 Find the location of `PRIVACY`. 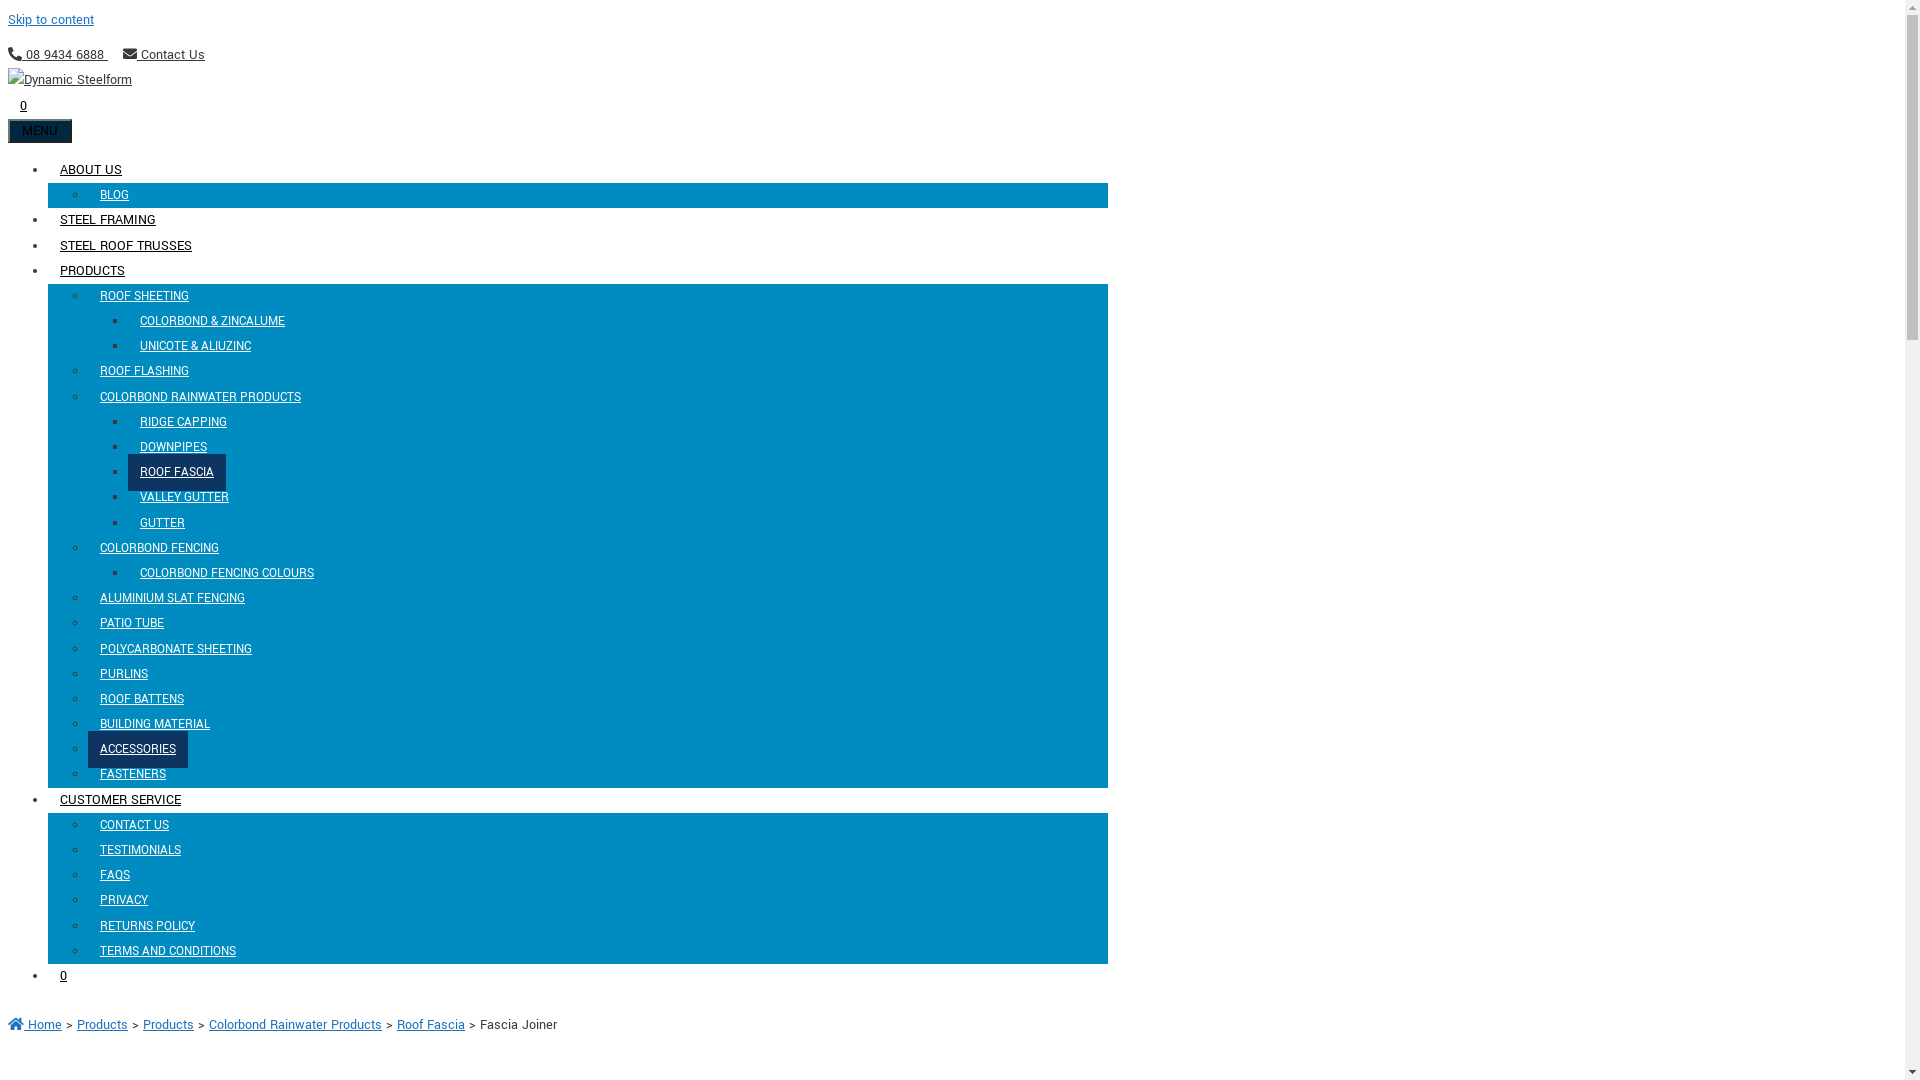

PRIVACY is located at coordinates (124, 900).